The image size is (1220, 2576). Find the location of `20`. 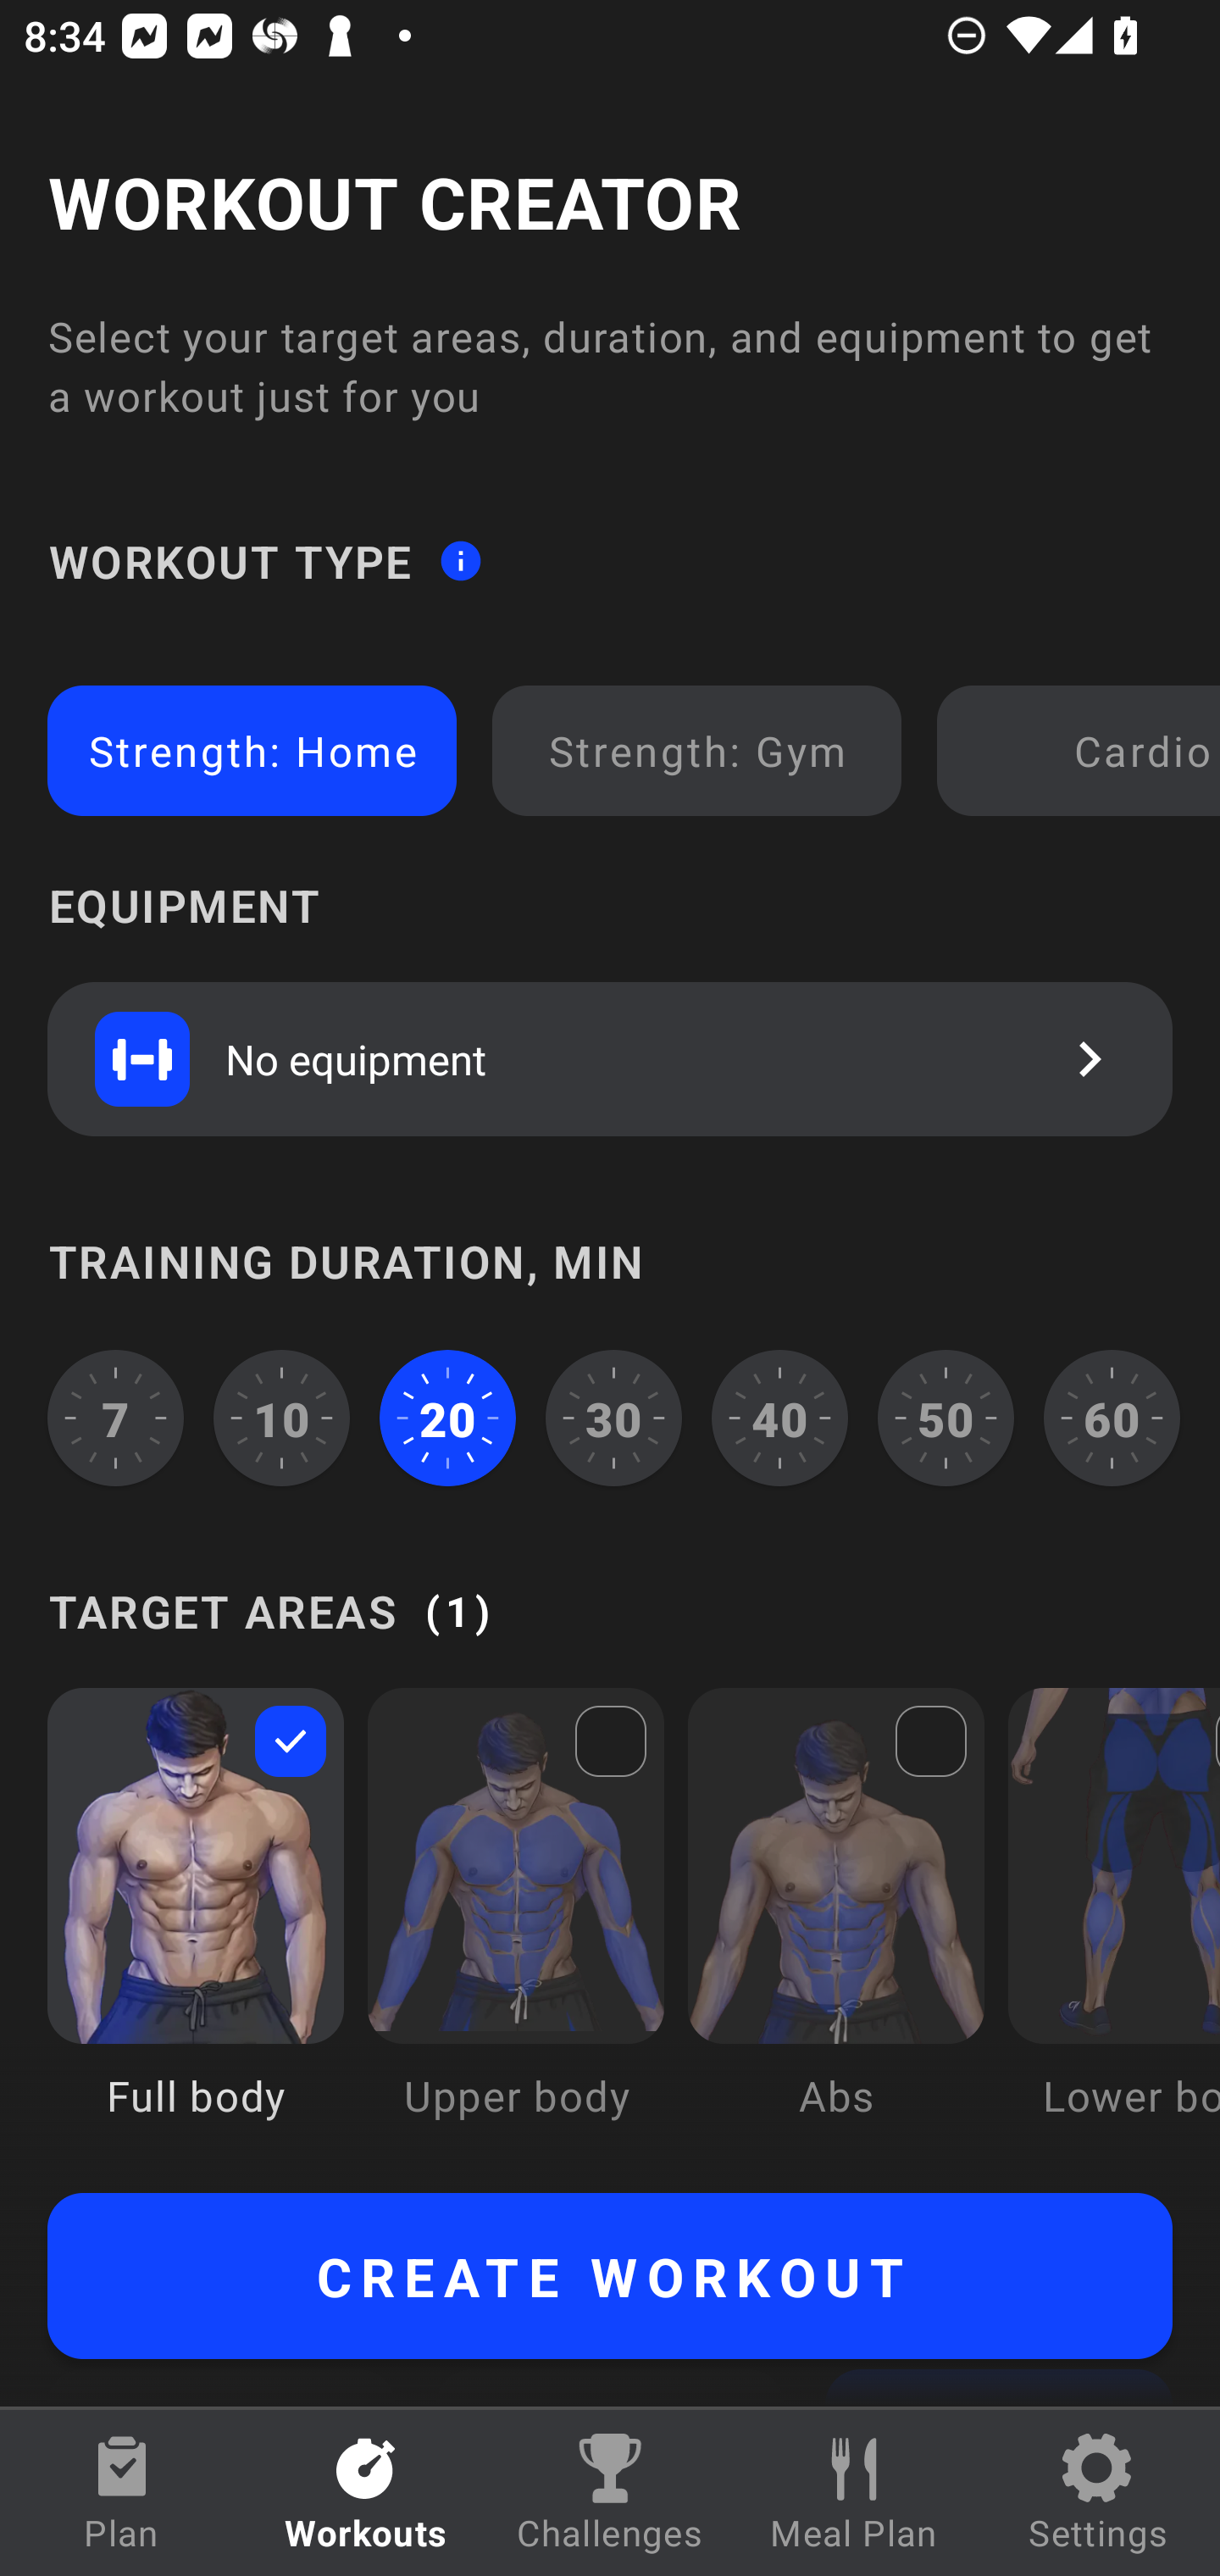

20 is located at coordinates (447, 1418).